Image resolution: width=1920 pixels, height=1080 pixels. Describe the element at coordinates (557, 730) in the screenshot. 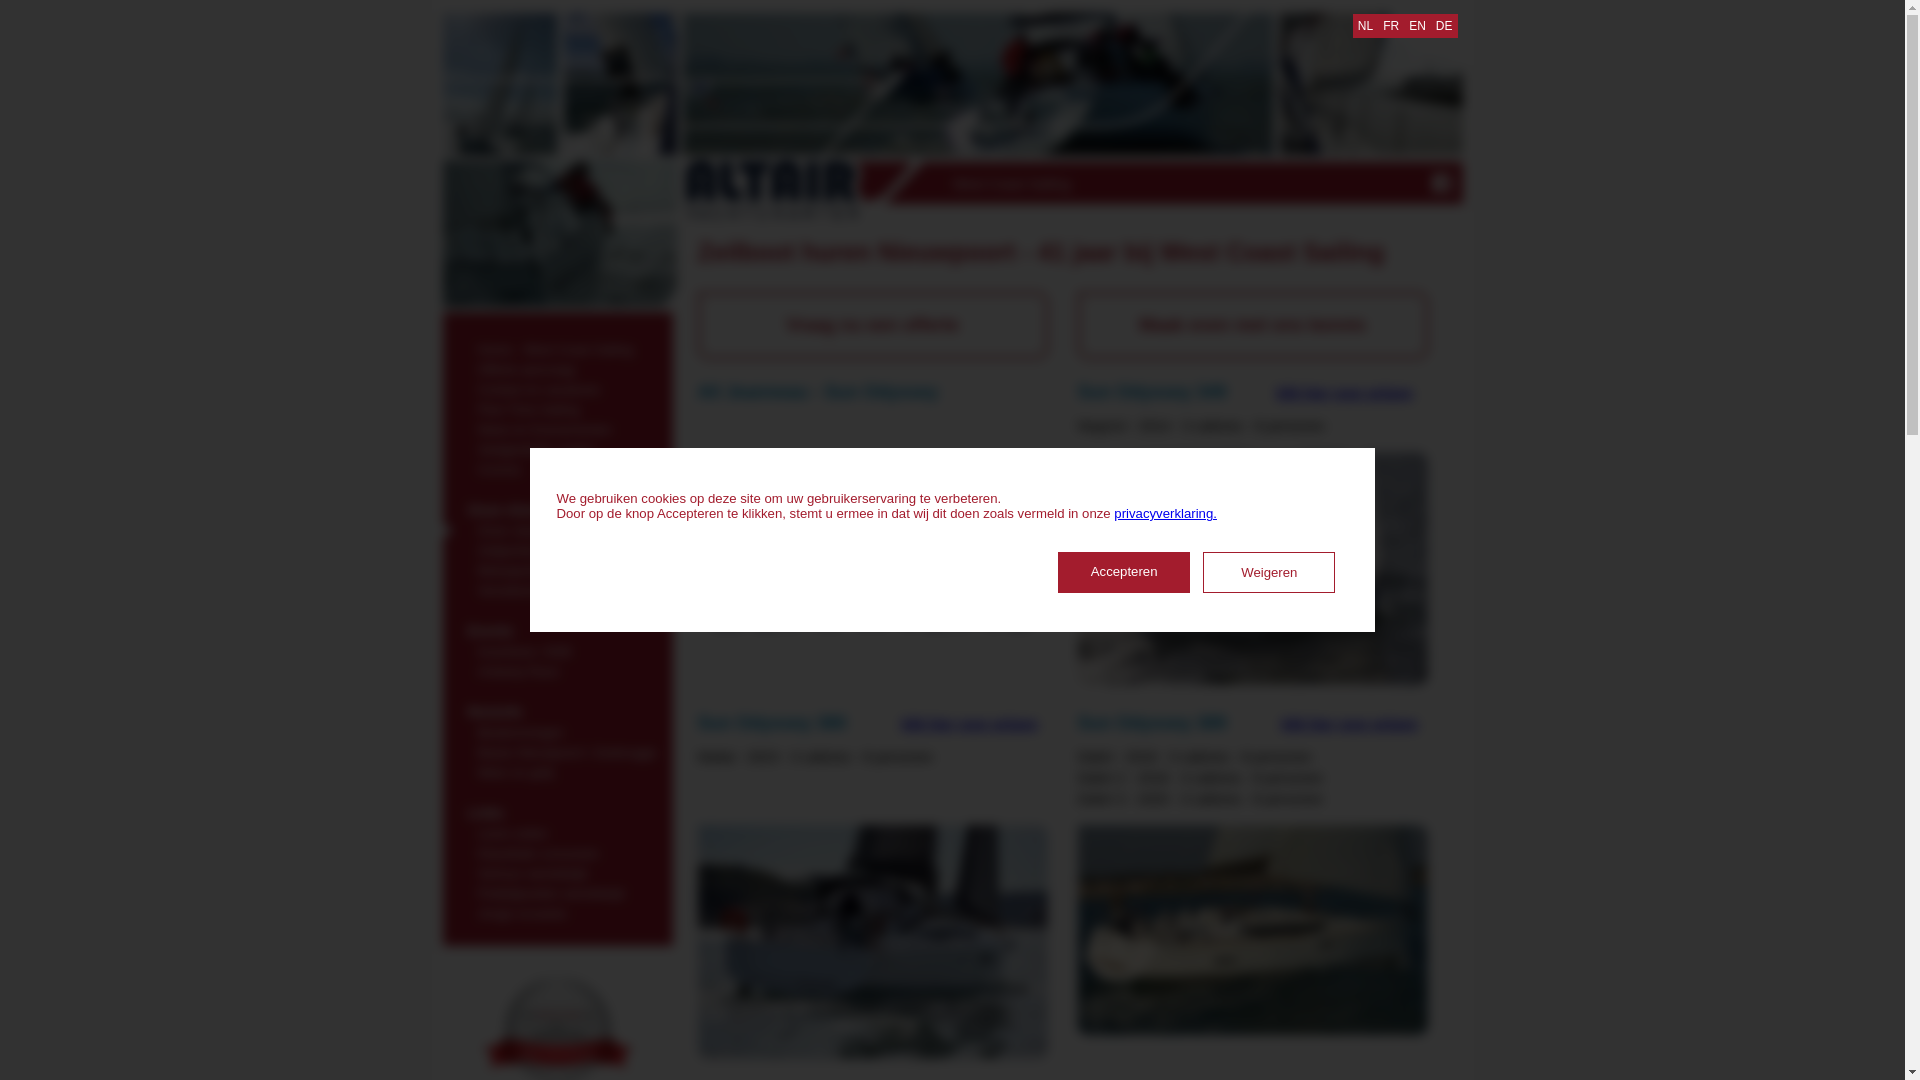

I see `Bestemmingen` at that location.